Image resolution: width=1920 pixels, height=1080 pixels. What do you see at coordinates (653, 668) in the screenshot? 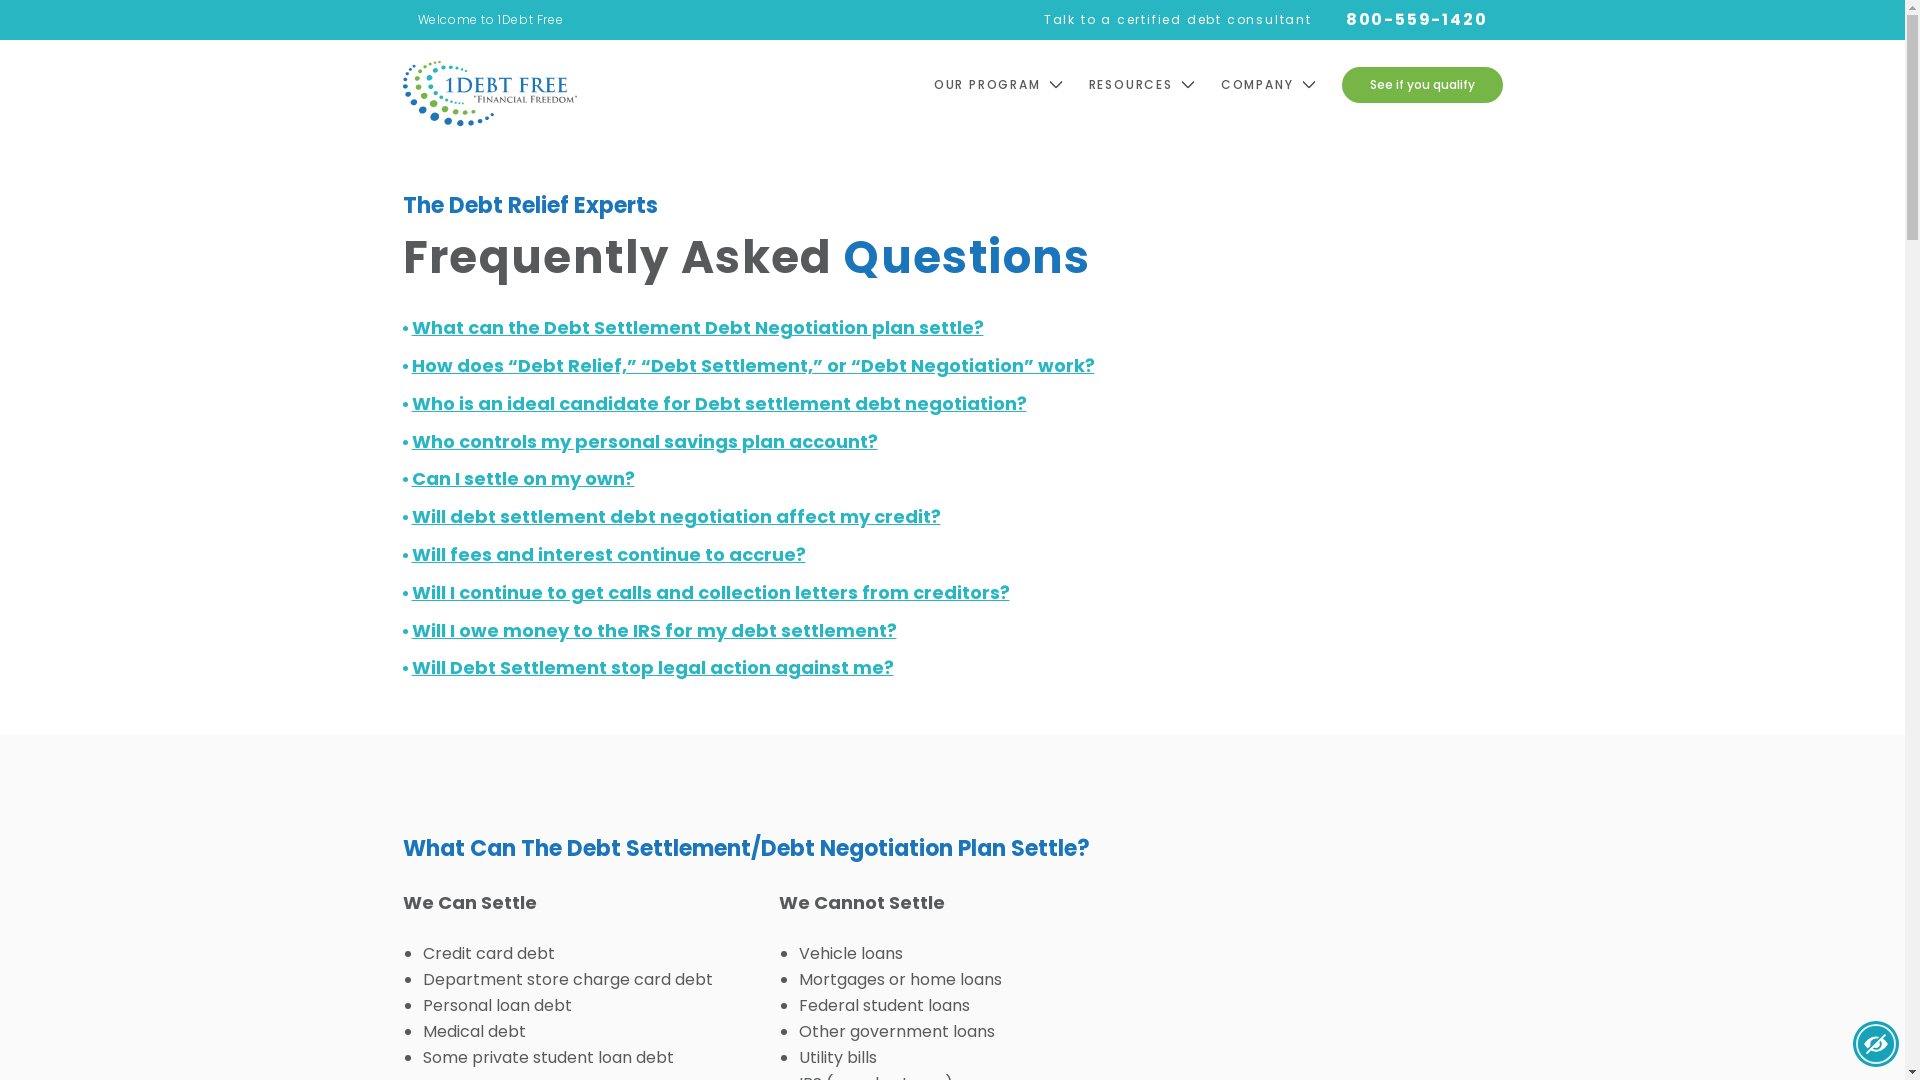
I see `Will Debt Settlement stop legal action against me?` at bounding box center [653, 668].